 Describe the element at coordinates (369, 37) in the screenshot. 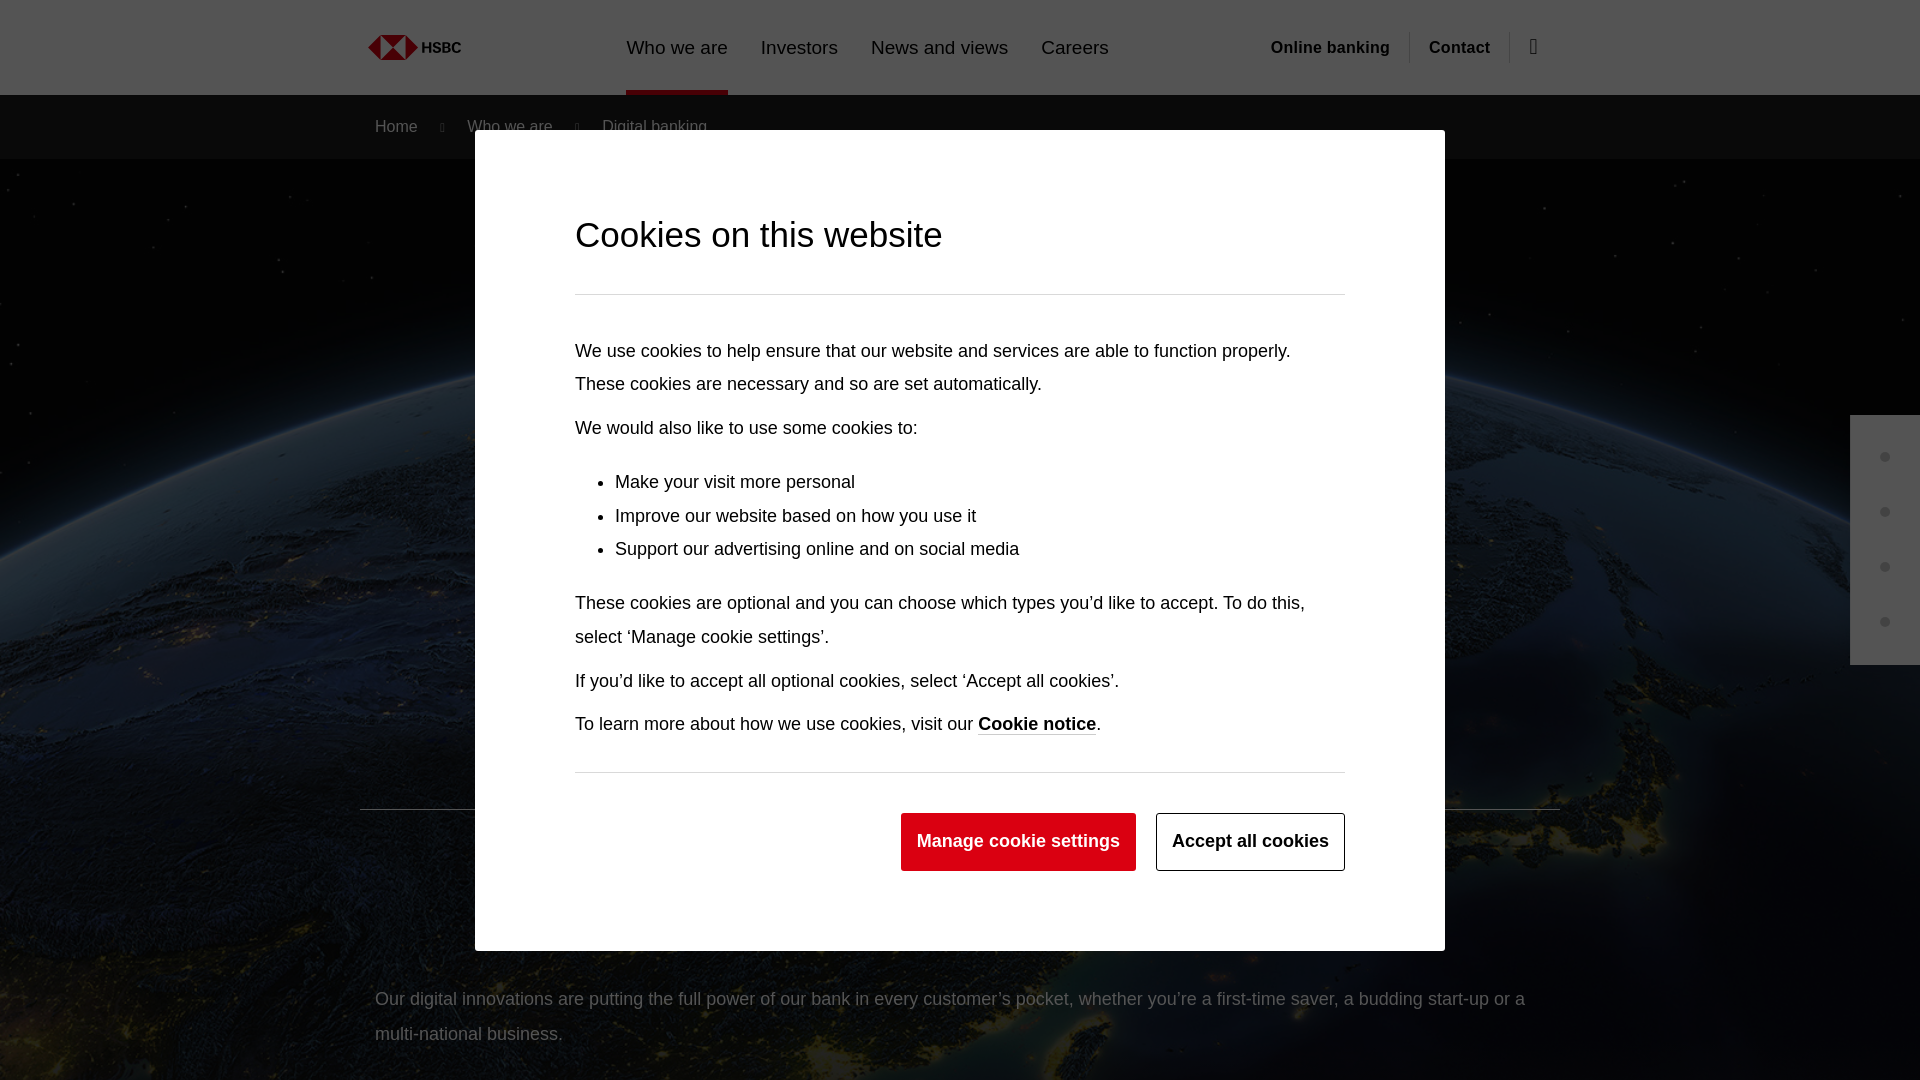

I see `Home` at that location.